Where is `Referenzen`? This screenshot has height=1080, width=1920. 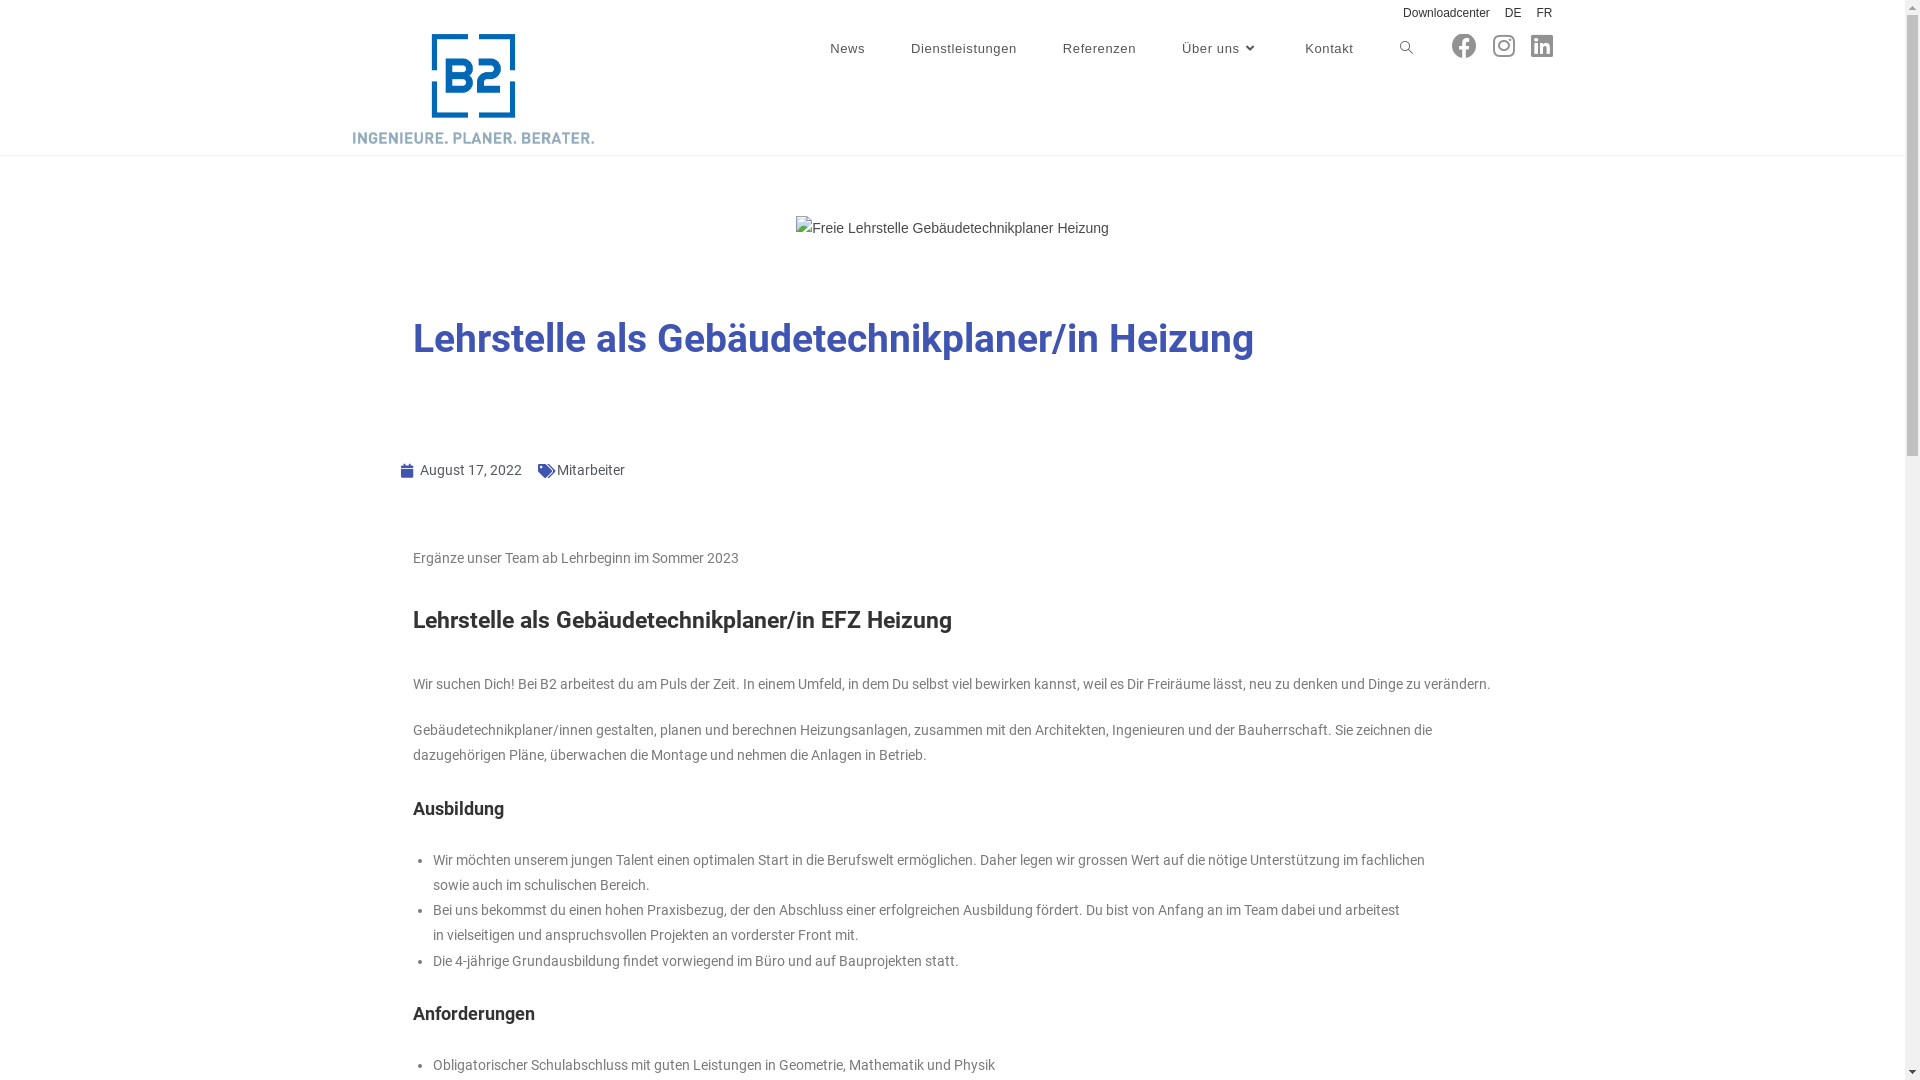
Referenzen is located at coordinates (1100, 48).